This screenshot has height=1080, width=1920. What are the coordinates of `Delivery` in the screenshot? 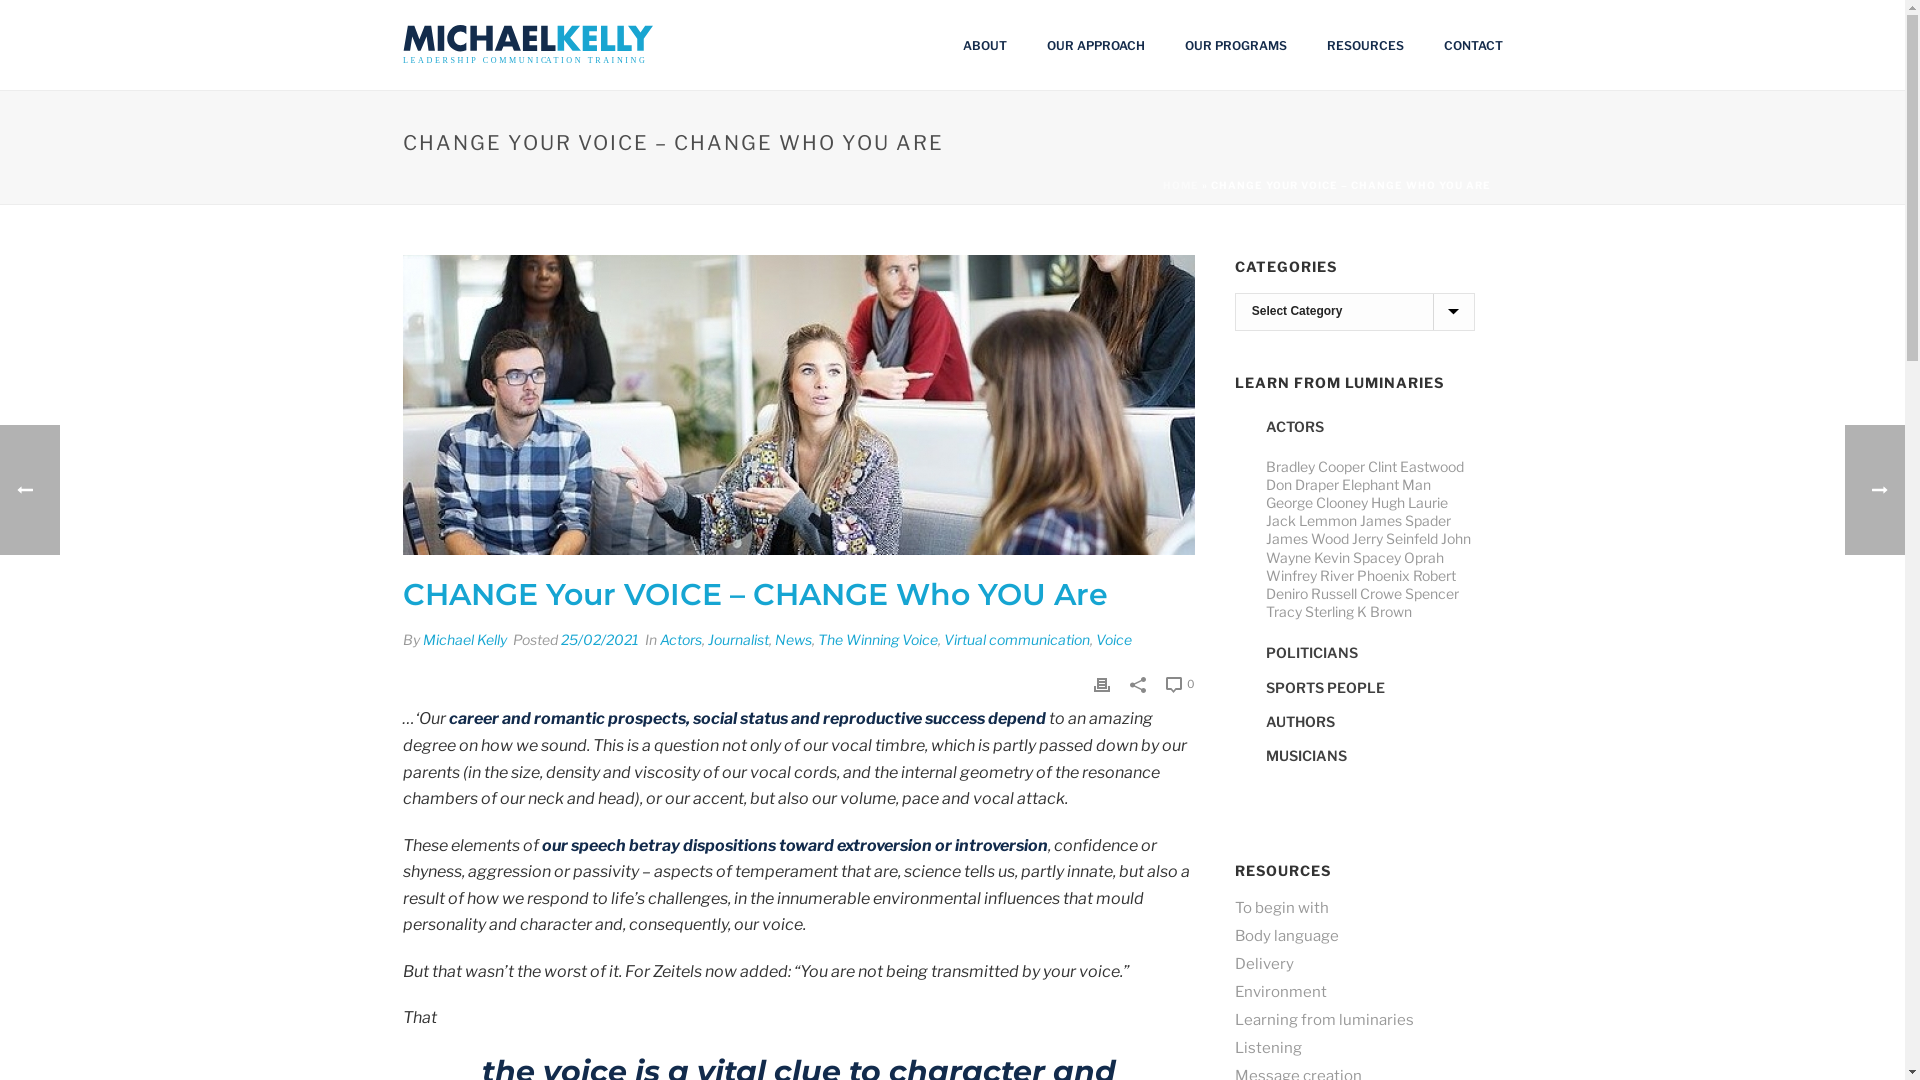 It's located at (1264, 964).